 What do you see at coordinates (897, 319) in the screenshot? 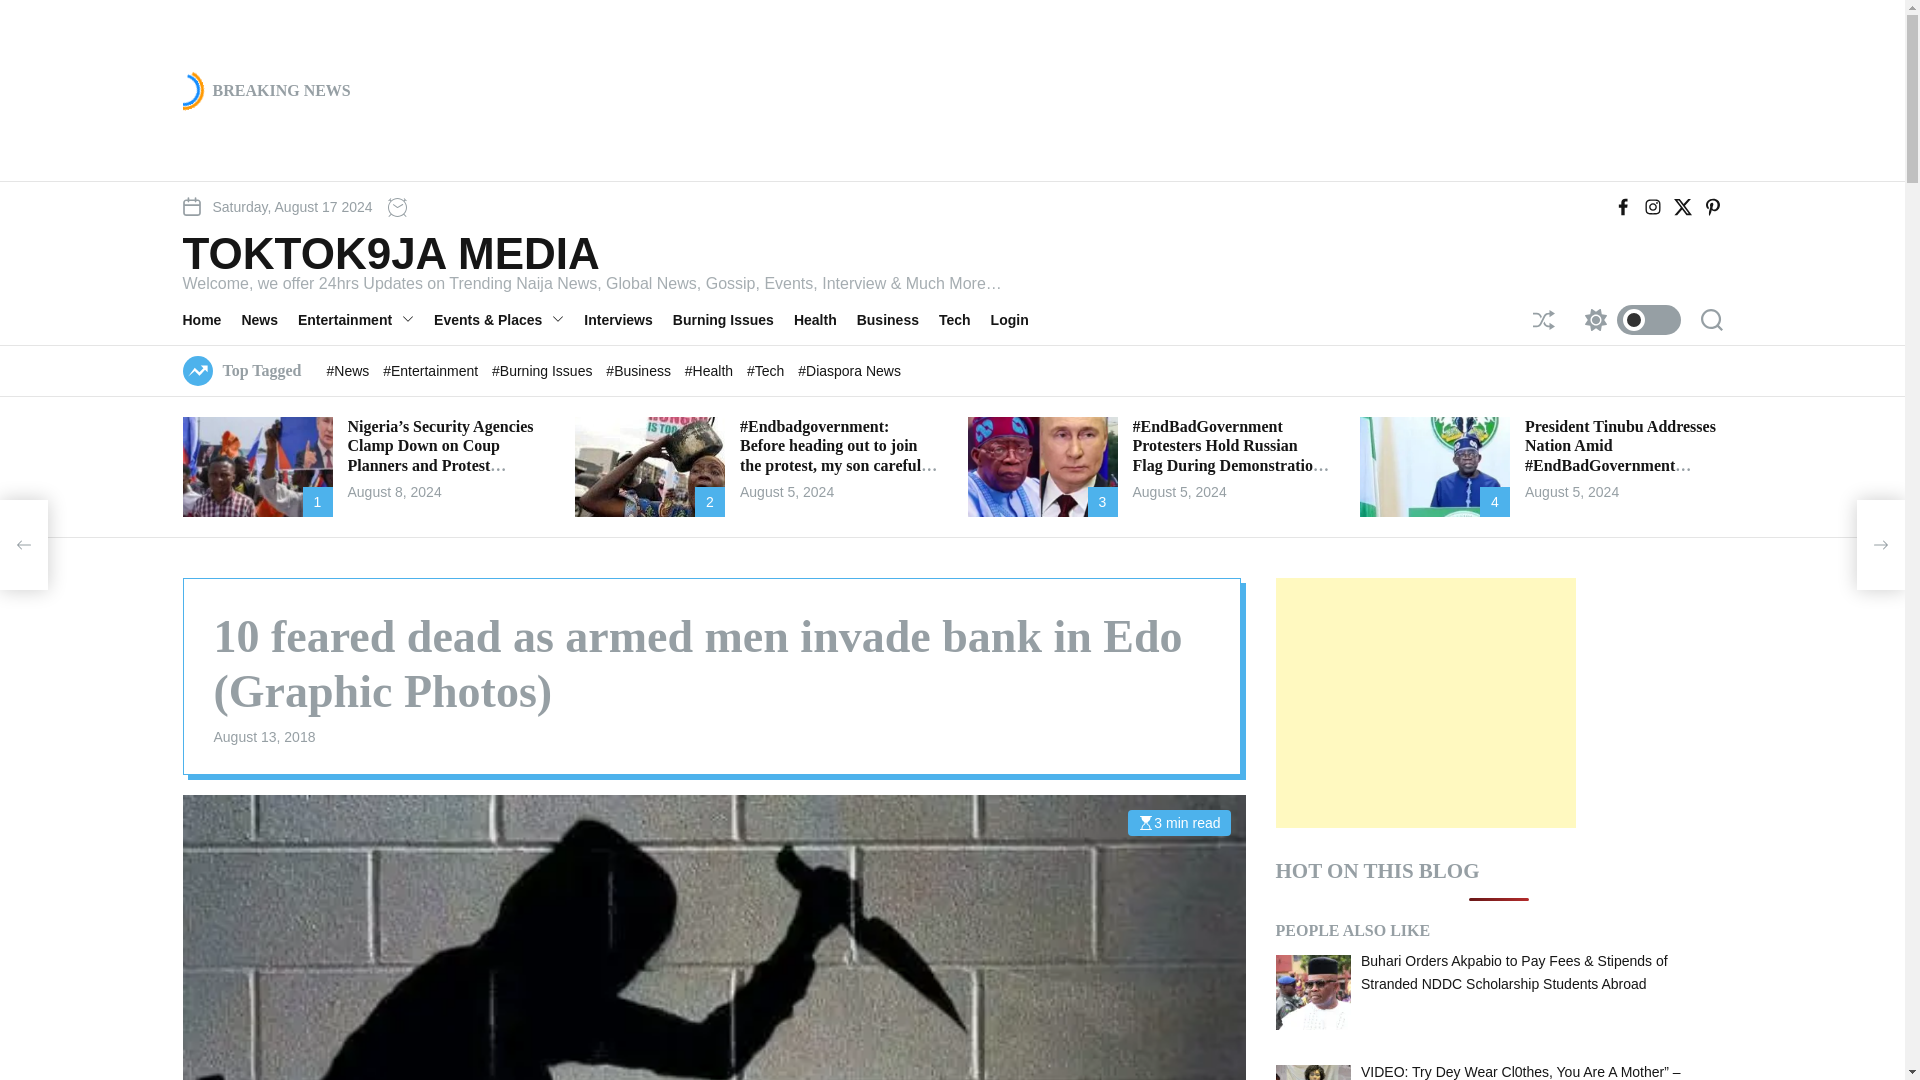
I see `Business` at bounding box center [897, 319].